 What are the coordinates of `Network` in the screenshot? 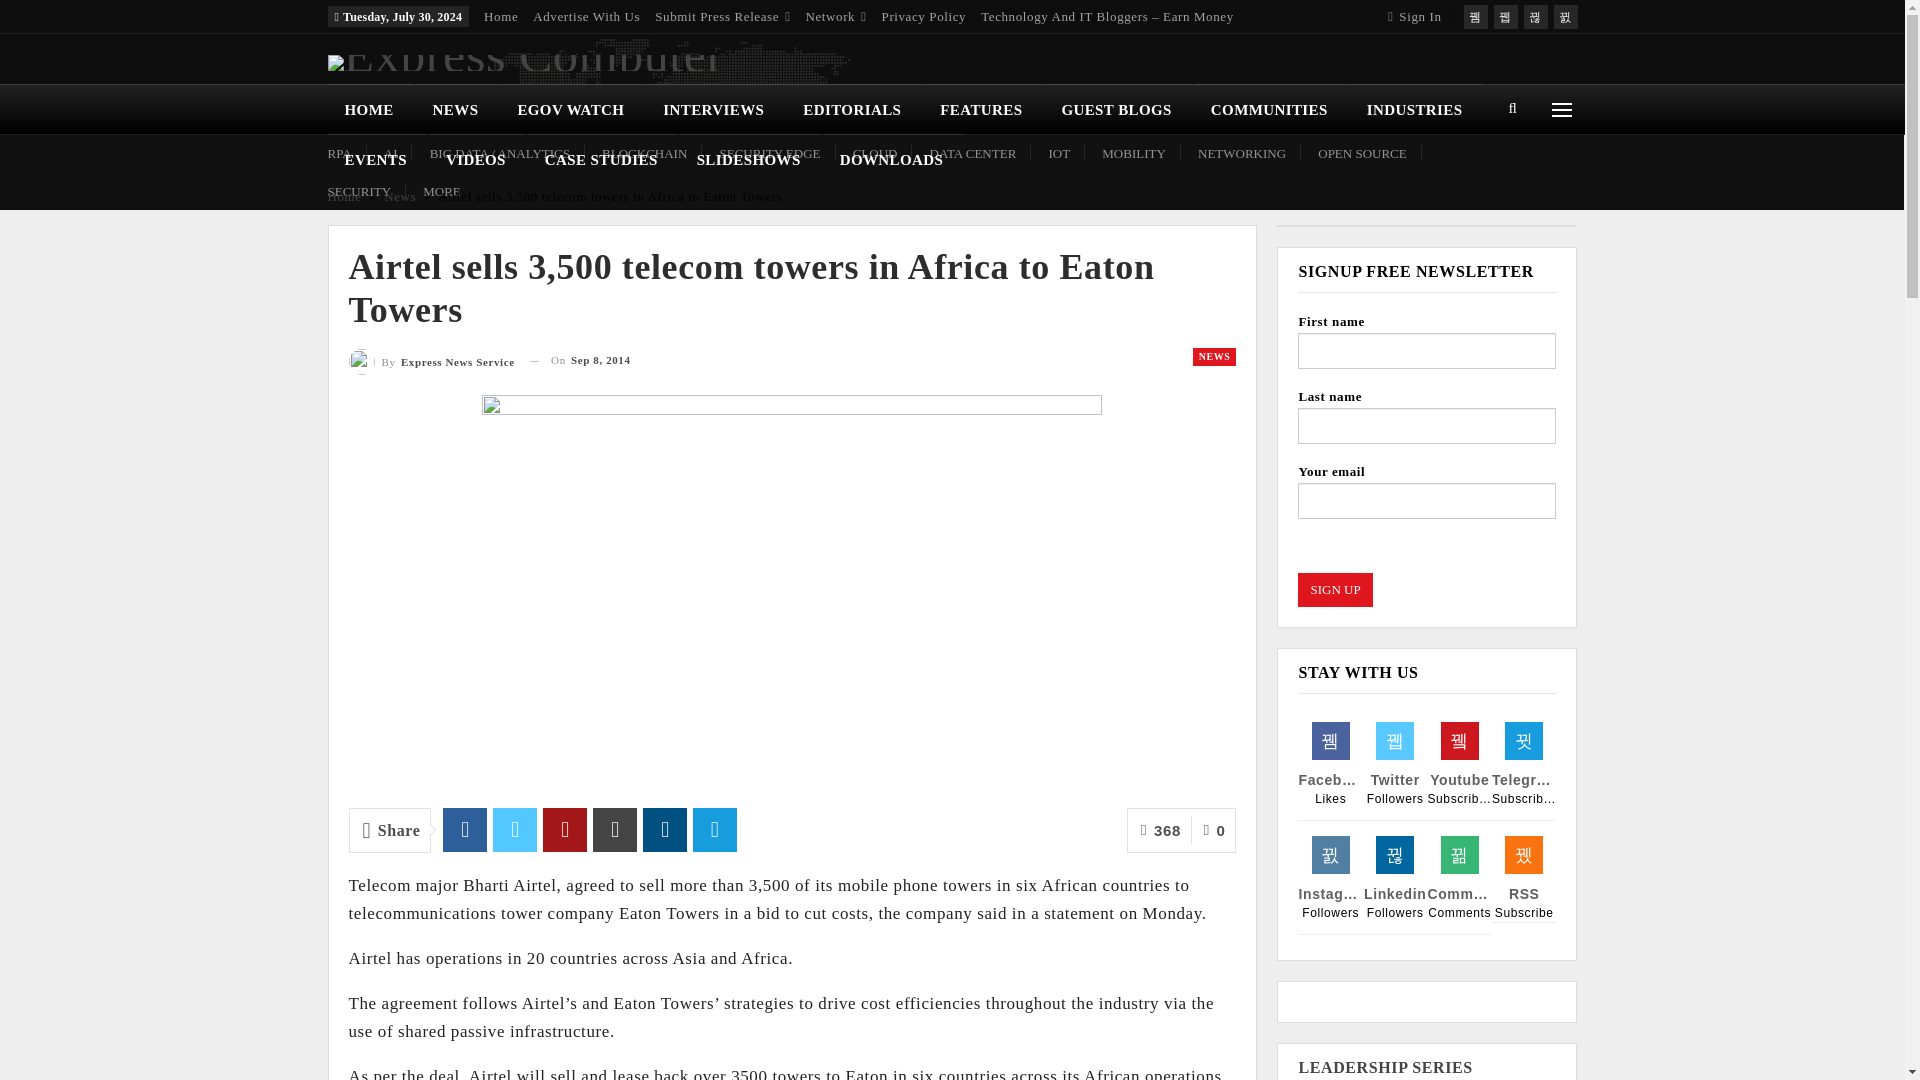 It's located at (836, 16).